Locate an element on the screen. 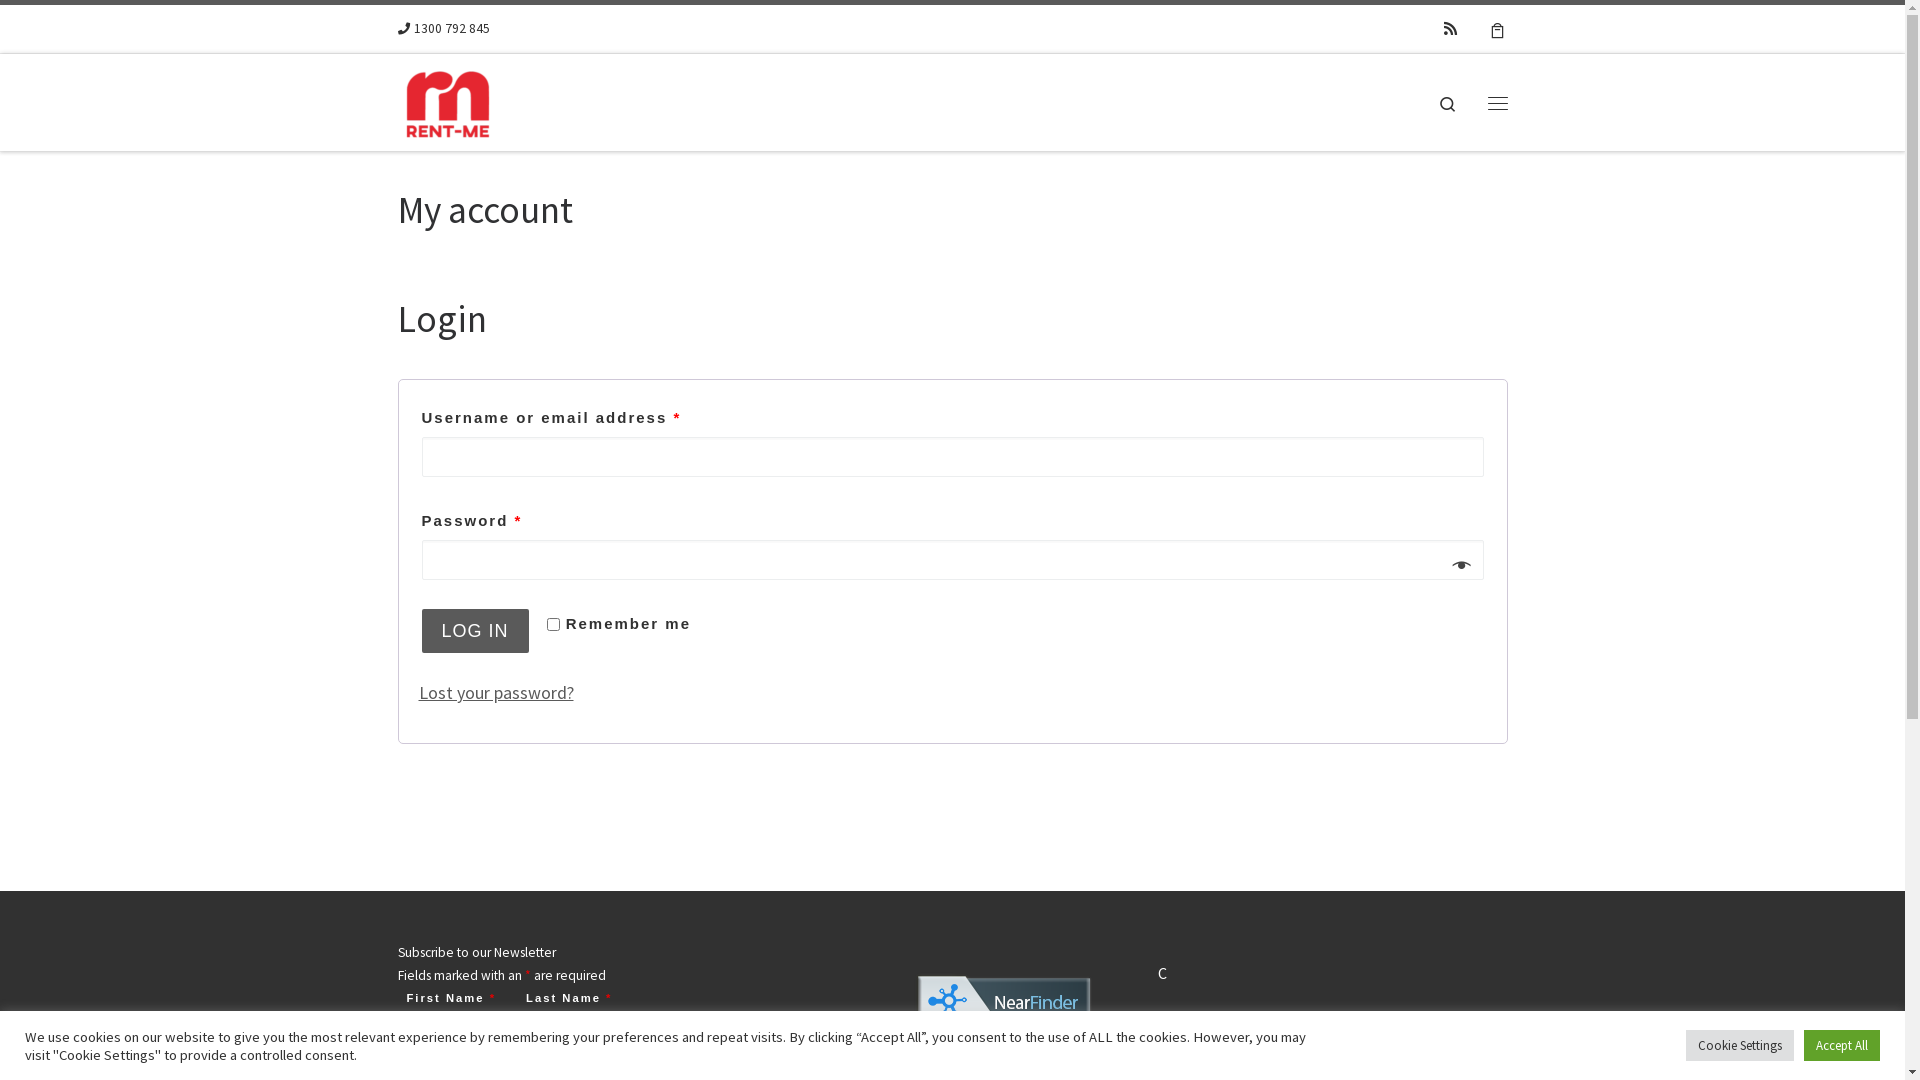 The height and width of the screenshot is (1080, 1920). Search is located at coordinates (1448, 102).